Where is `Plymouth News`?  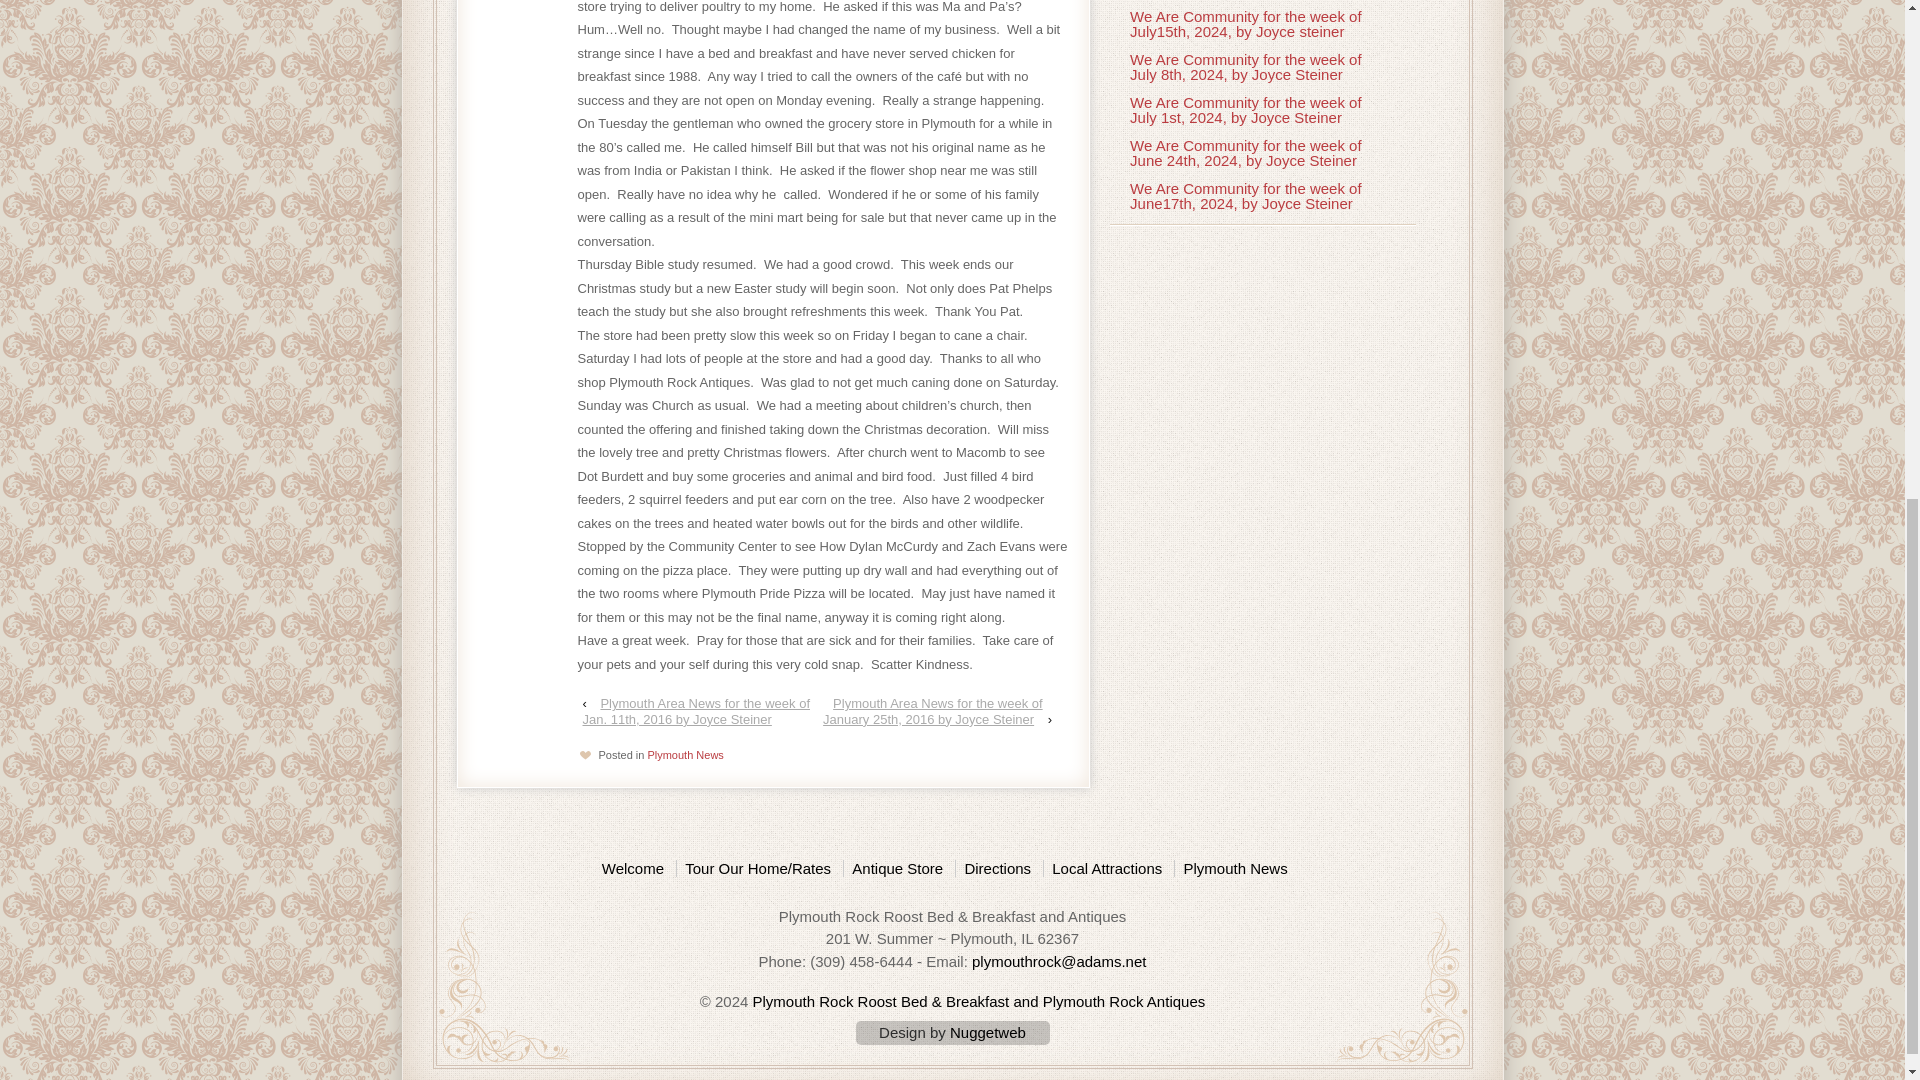
Plymouth News is located at coordinates (685, 755).